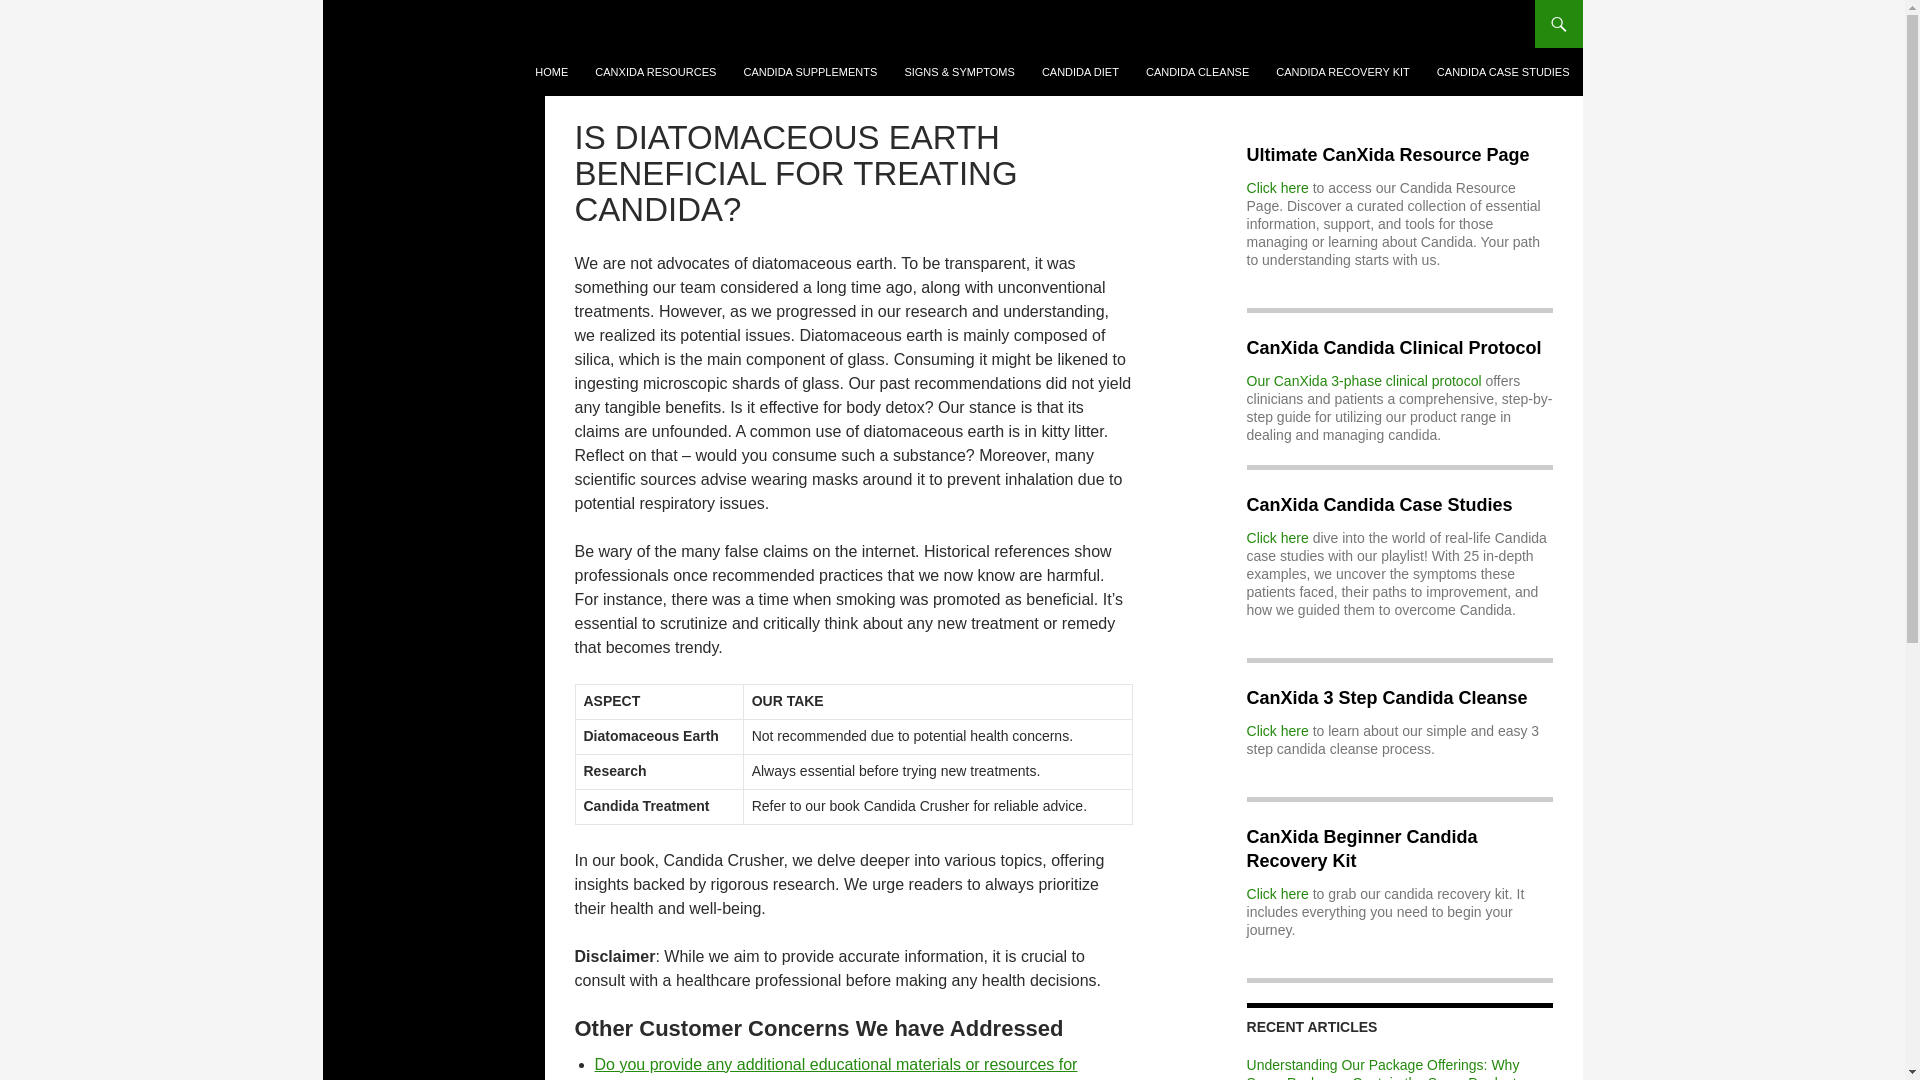  Describe the element at coordinates (1364, 380) in the screenshot. I see `Our CanXida 3-phase clinical protocol` at that location.